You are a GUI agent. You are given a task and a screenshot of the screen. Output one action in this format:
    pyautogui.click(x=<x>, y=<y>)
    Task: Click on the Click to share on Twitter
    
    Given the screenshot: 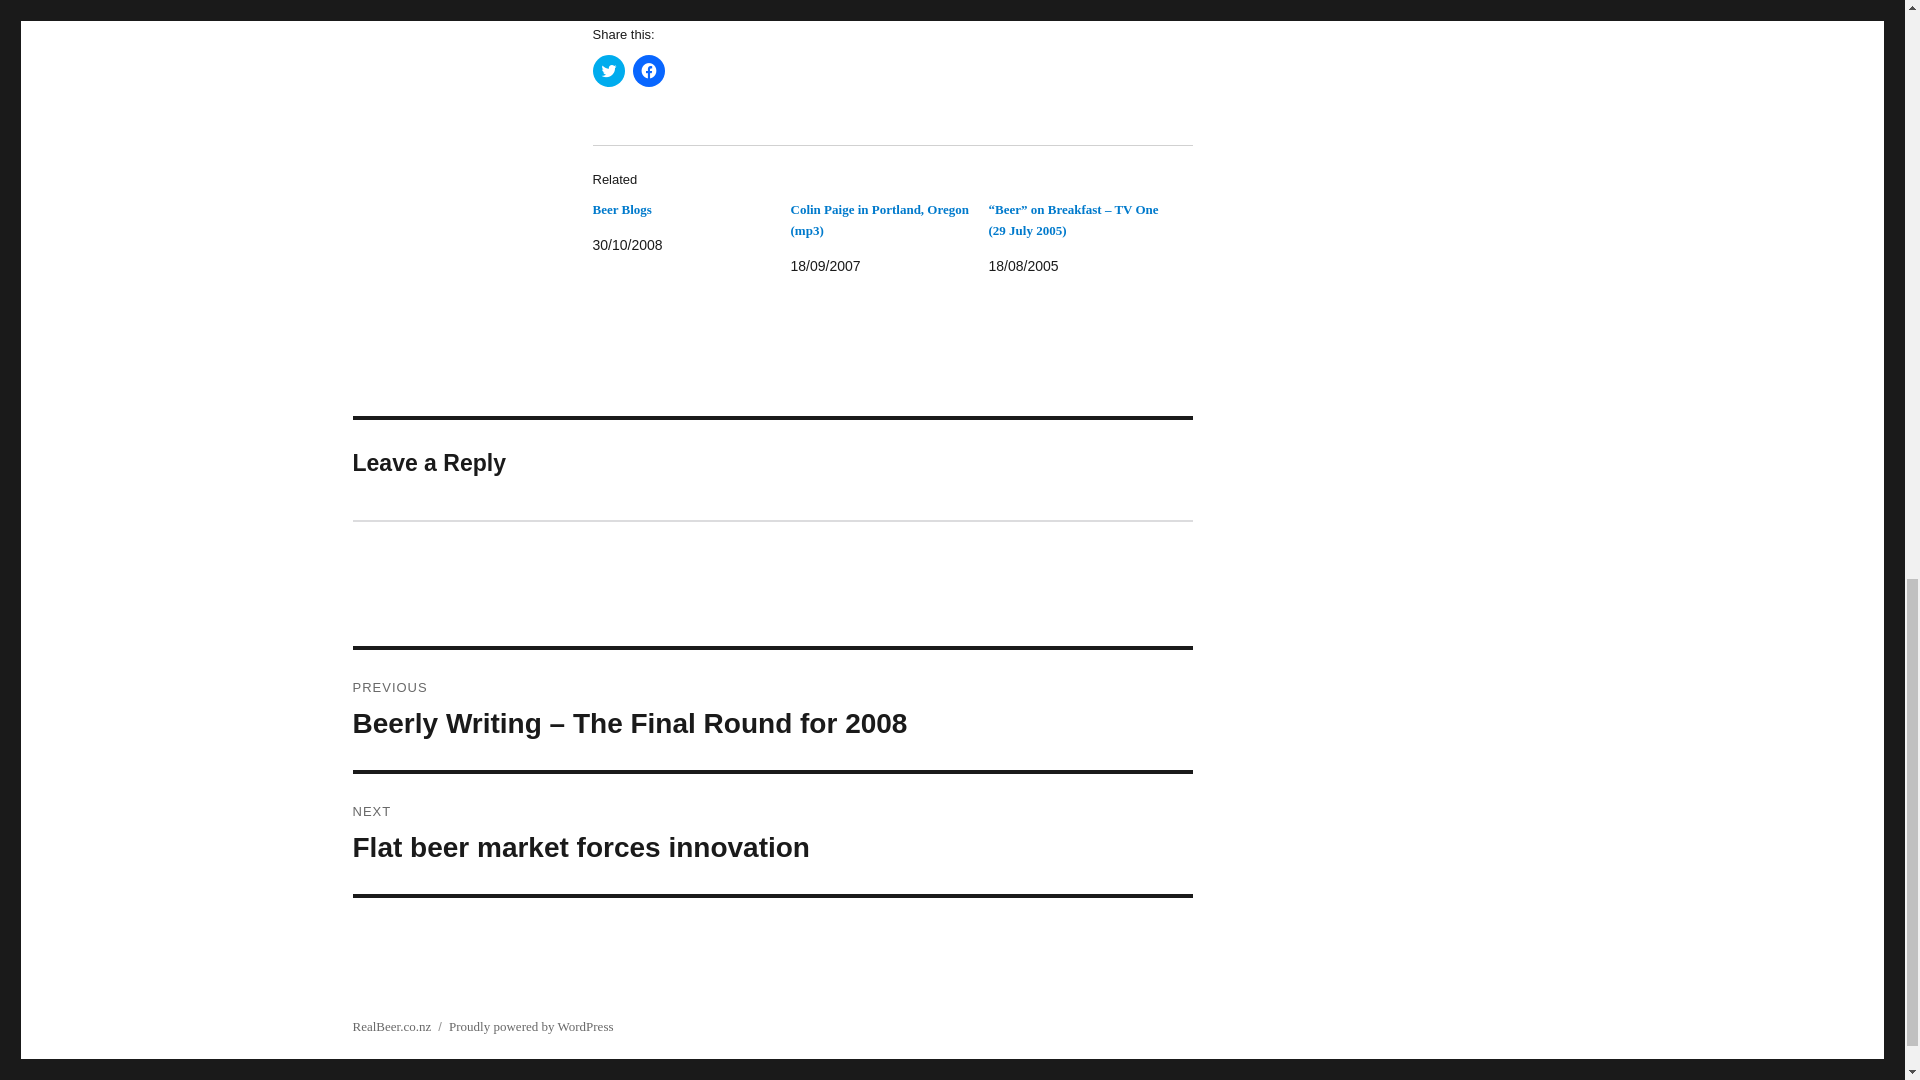 What is the action you would take?
    pyautogui.click(x=608, y=71)
    